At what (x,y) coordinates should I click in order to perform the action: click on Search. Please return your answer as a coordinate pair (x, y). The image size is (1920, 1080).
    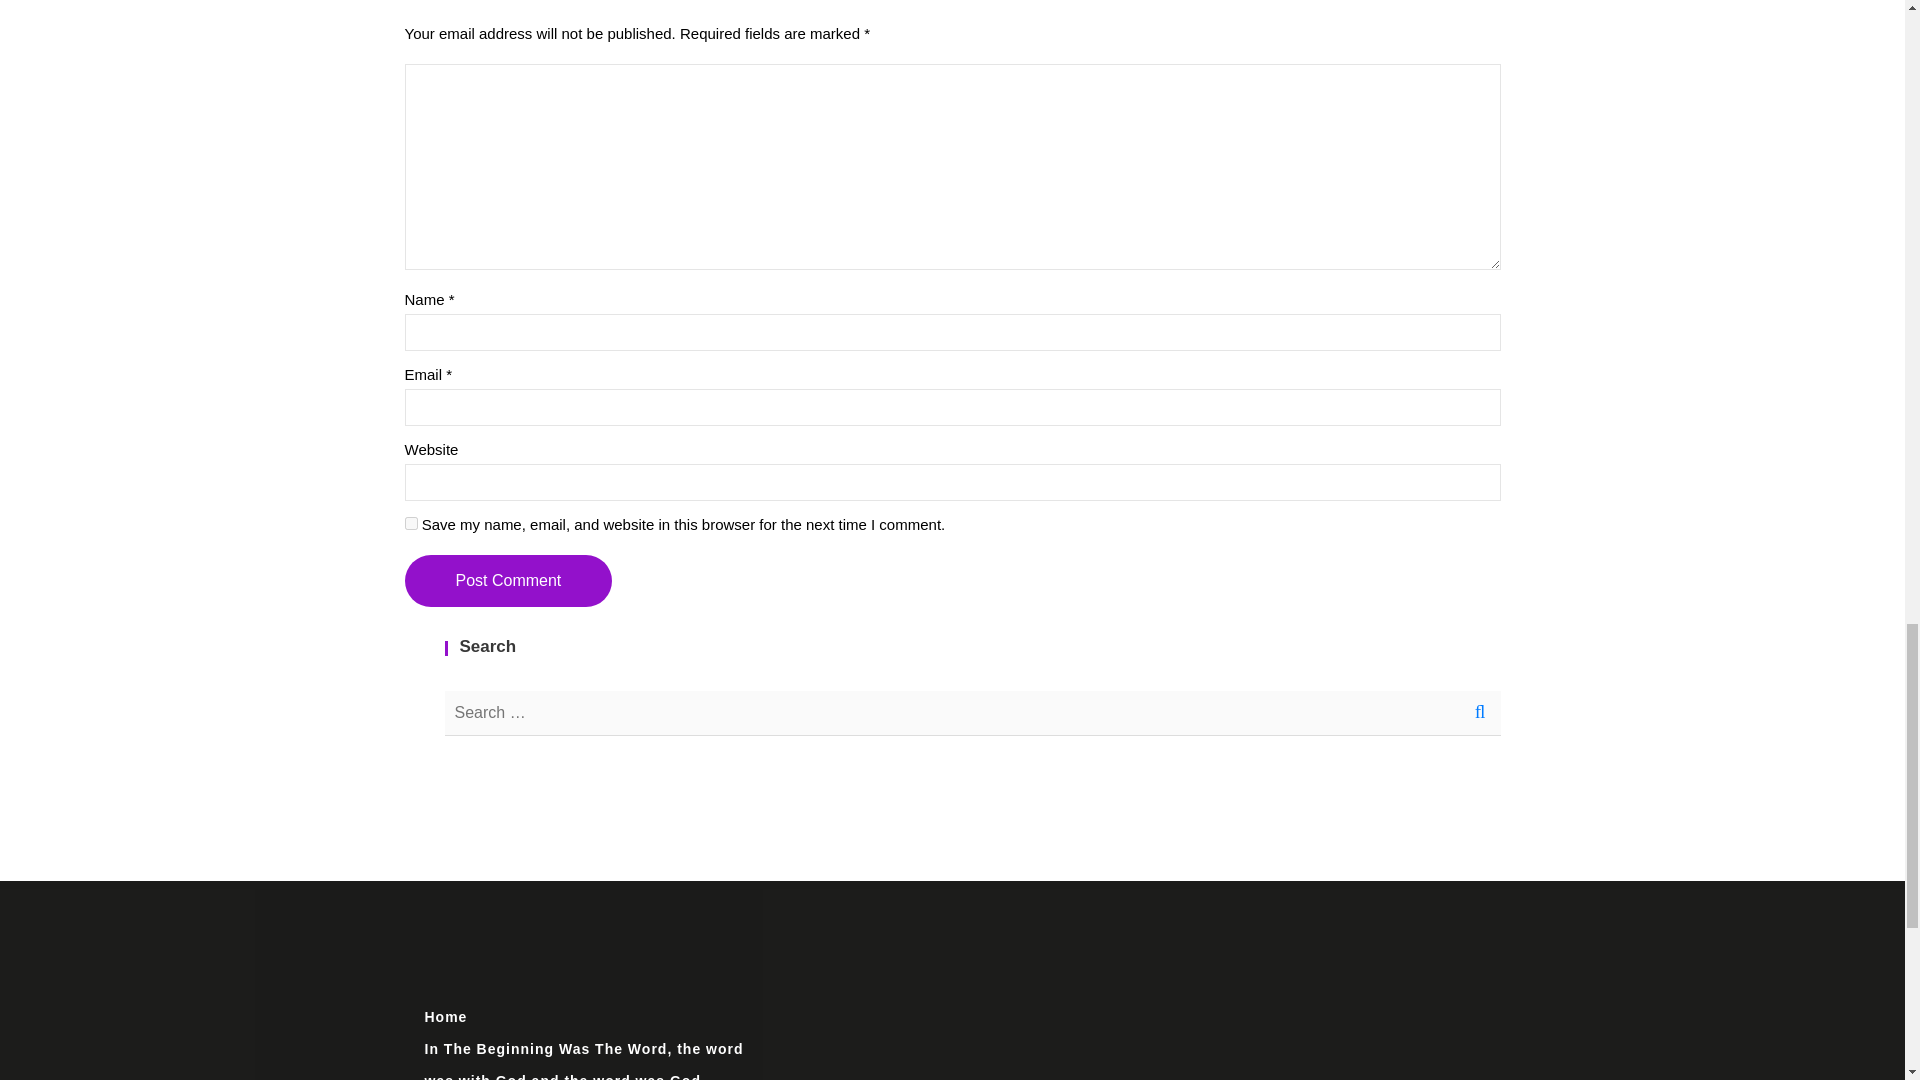
    Looking at the image, I should click on (1478, 714).